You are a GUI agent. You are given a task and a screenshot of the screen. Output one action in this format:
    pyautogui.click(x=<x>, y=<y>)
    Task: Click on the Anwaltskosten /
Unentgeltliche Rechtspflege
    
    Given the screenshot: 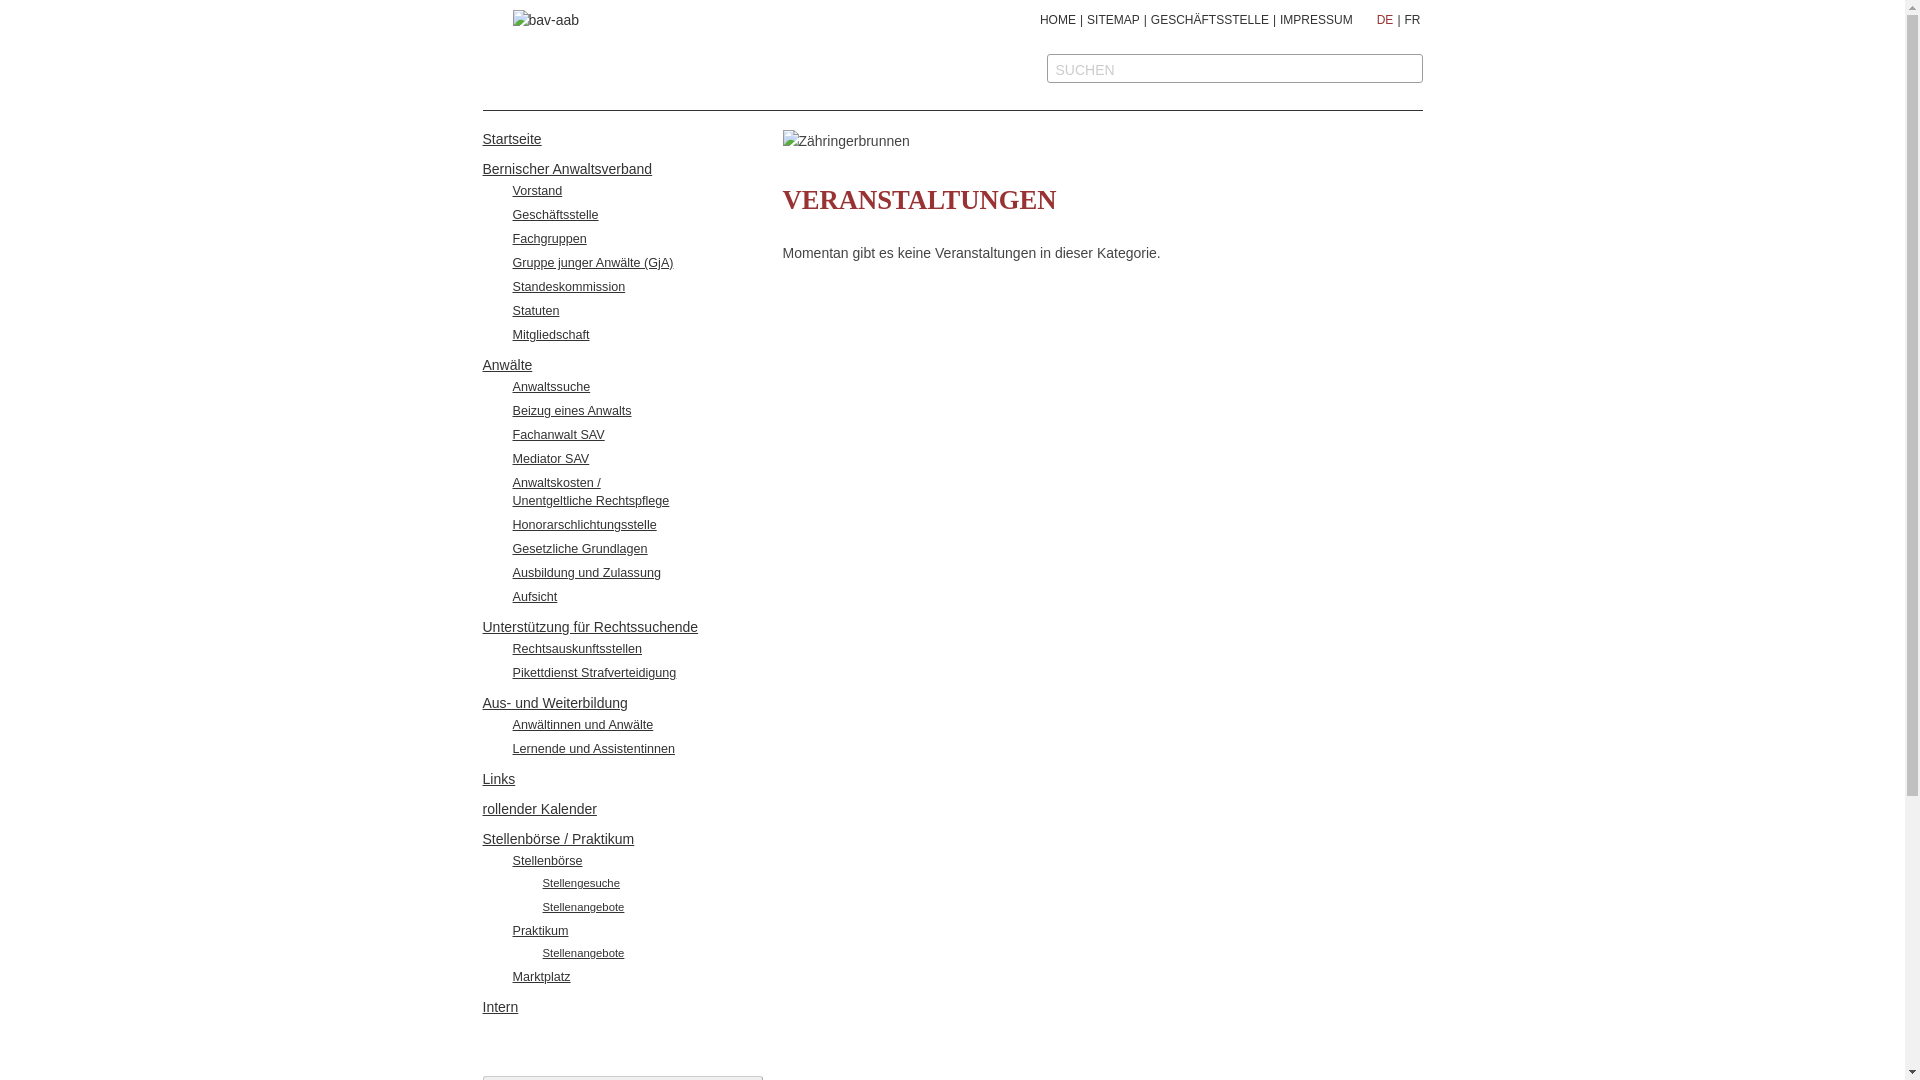 What is the action you would take?
    pyautogui.click(x=590, y=492)
    